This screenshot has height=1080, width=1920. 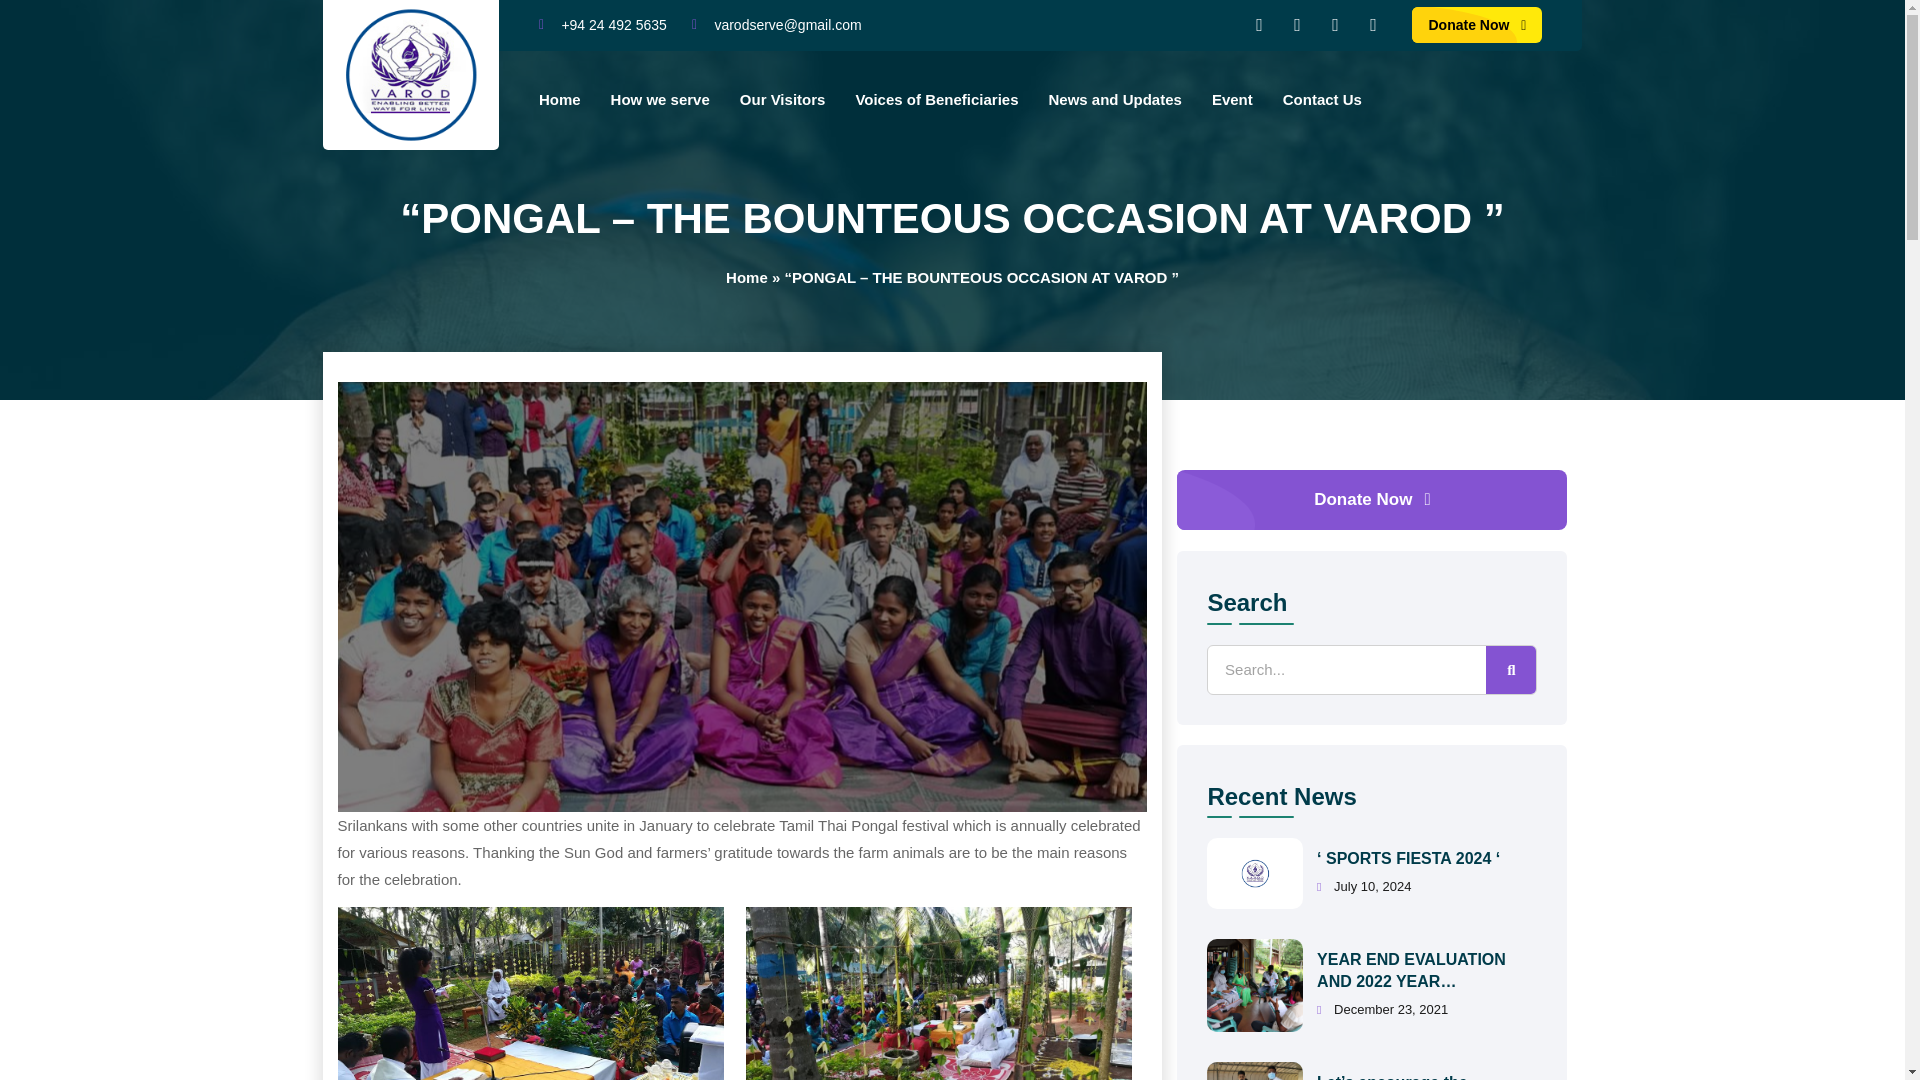 I want to click on Voices of Beneficiaries, so click(x=936, y=100).